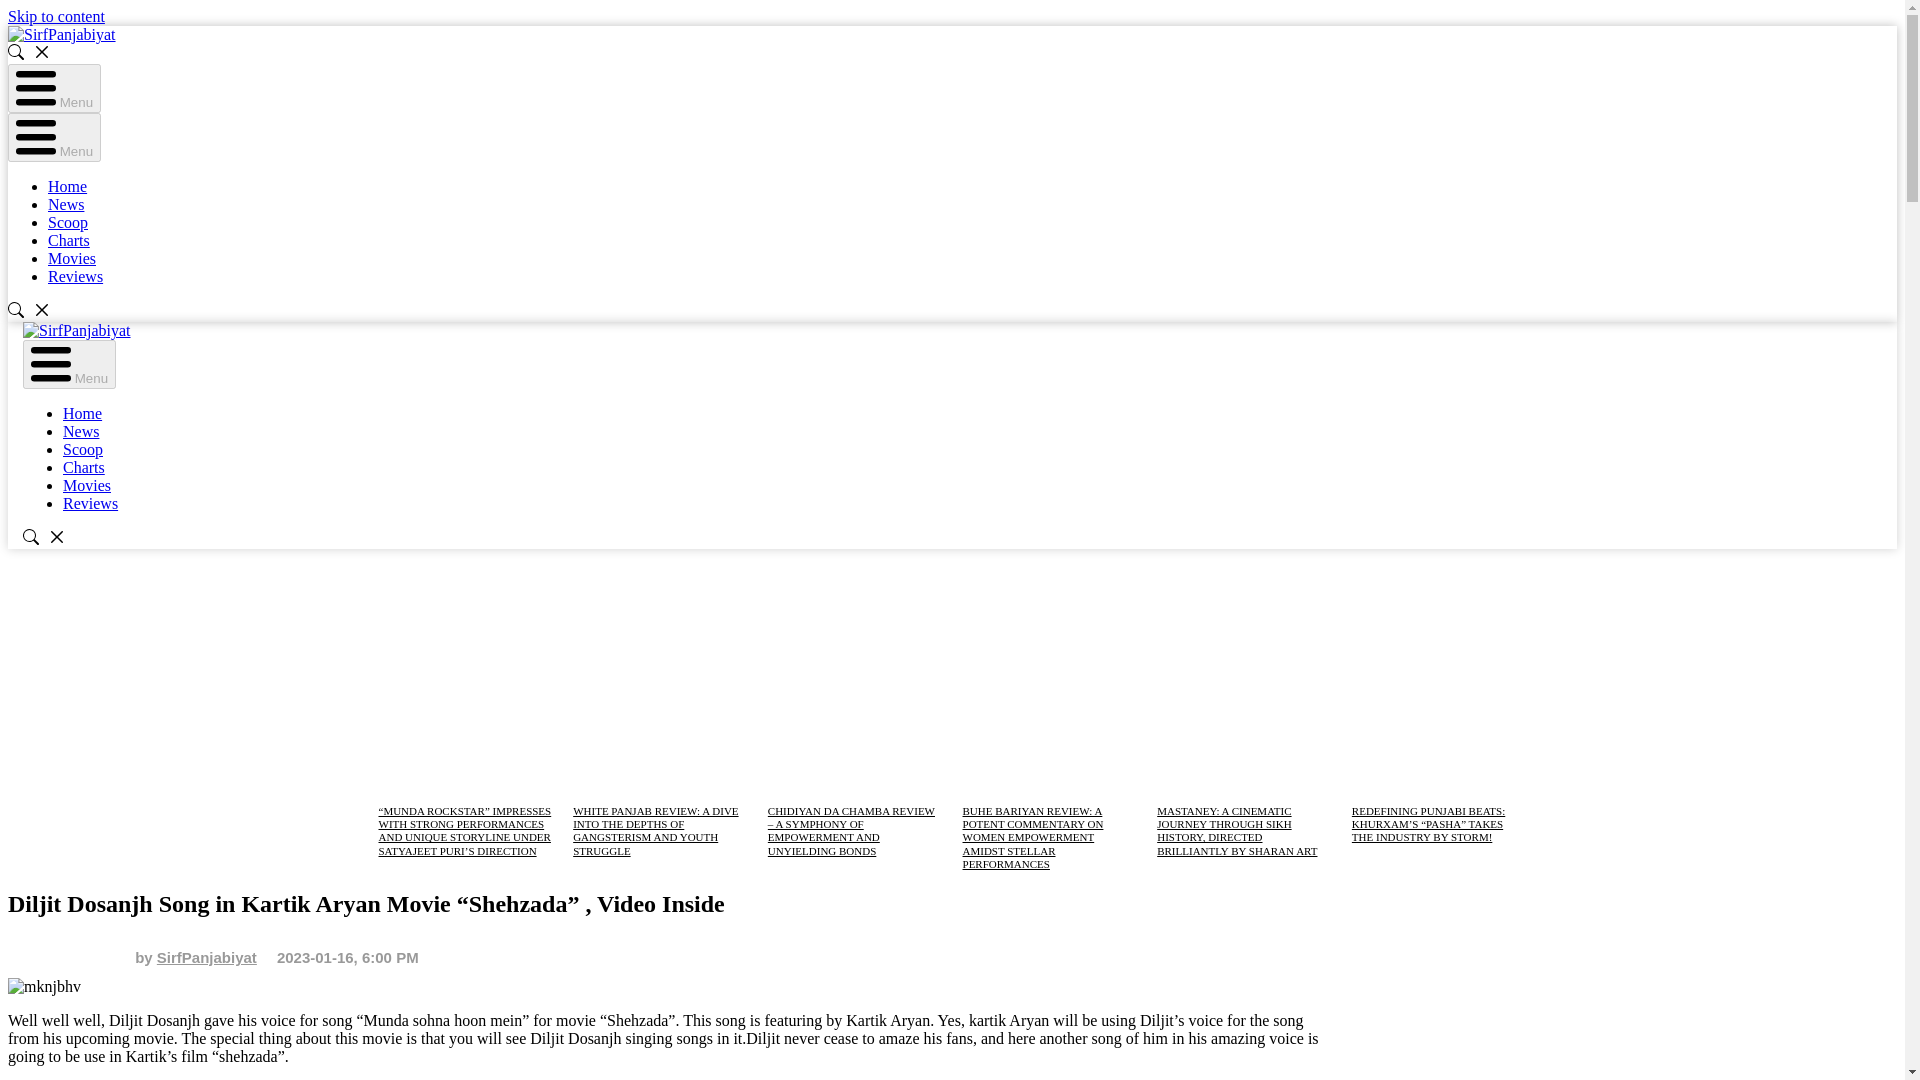 The width and height of the screenshot is (1920, 1080). I want to click on Movies, so click(72, 258).